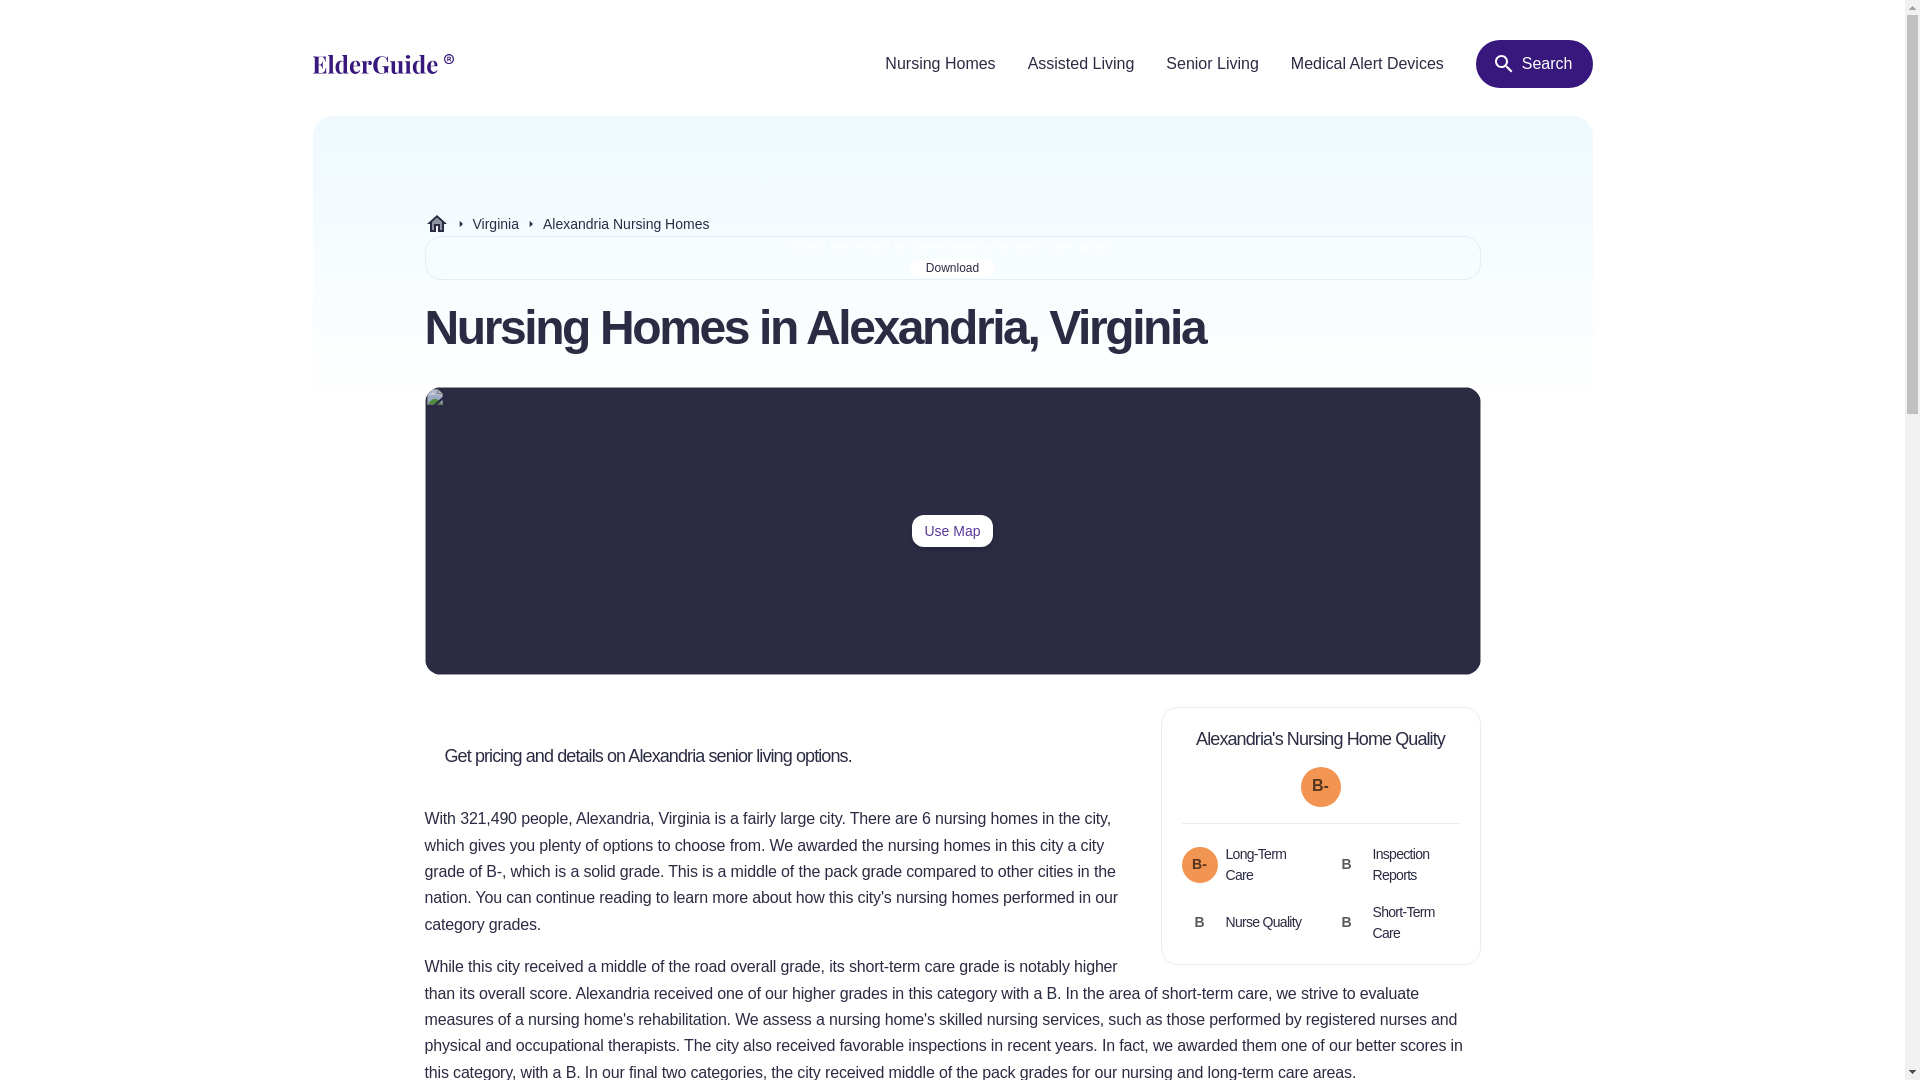 The image size is (1920, 1080). I want to click on Medical Alert Devices, so click(1044, 756).